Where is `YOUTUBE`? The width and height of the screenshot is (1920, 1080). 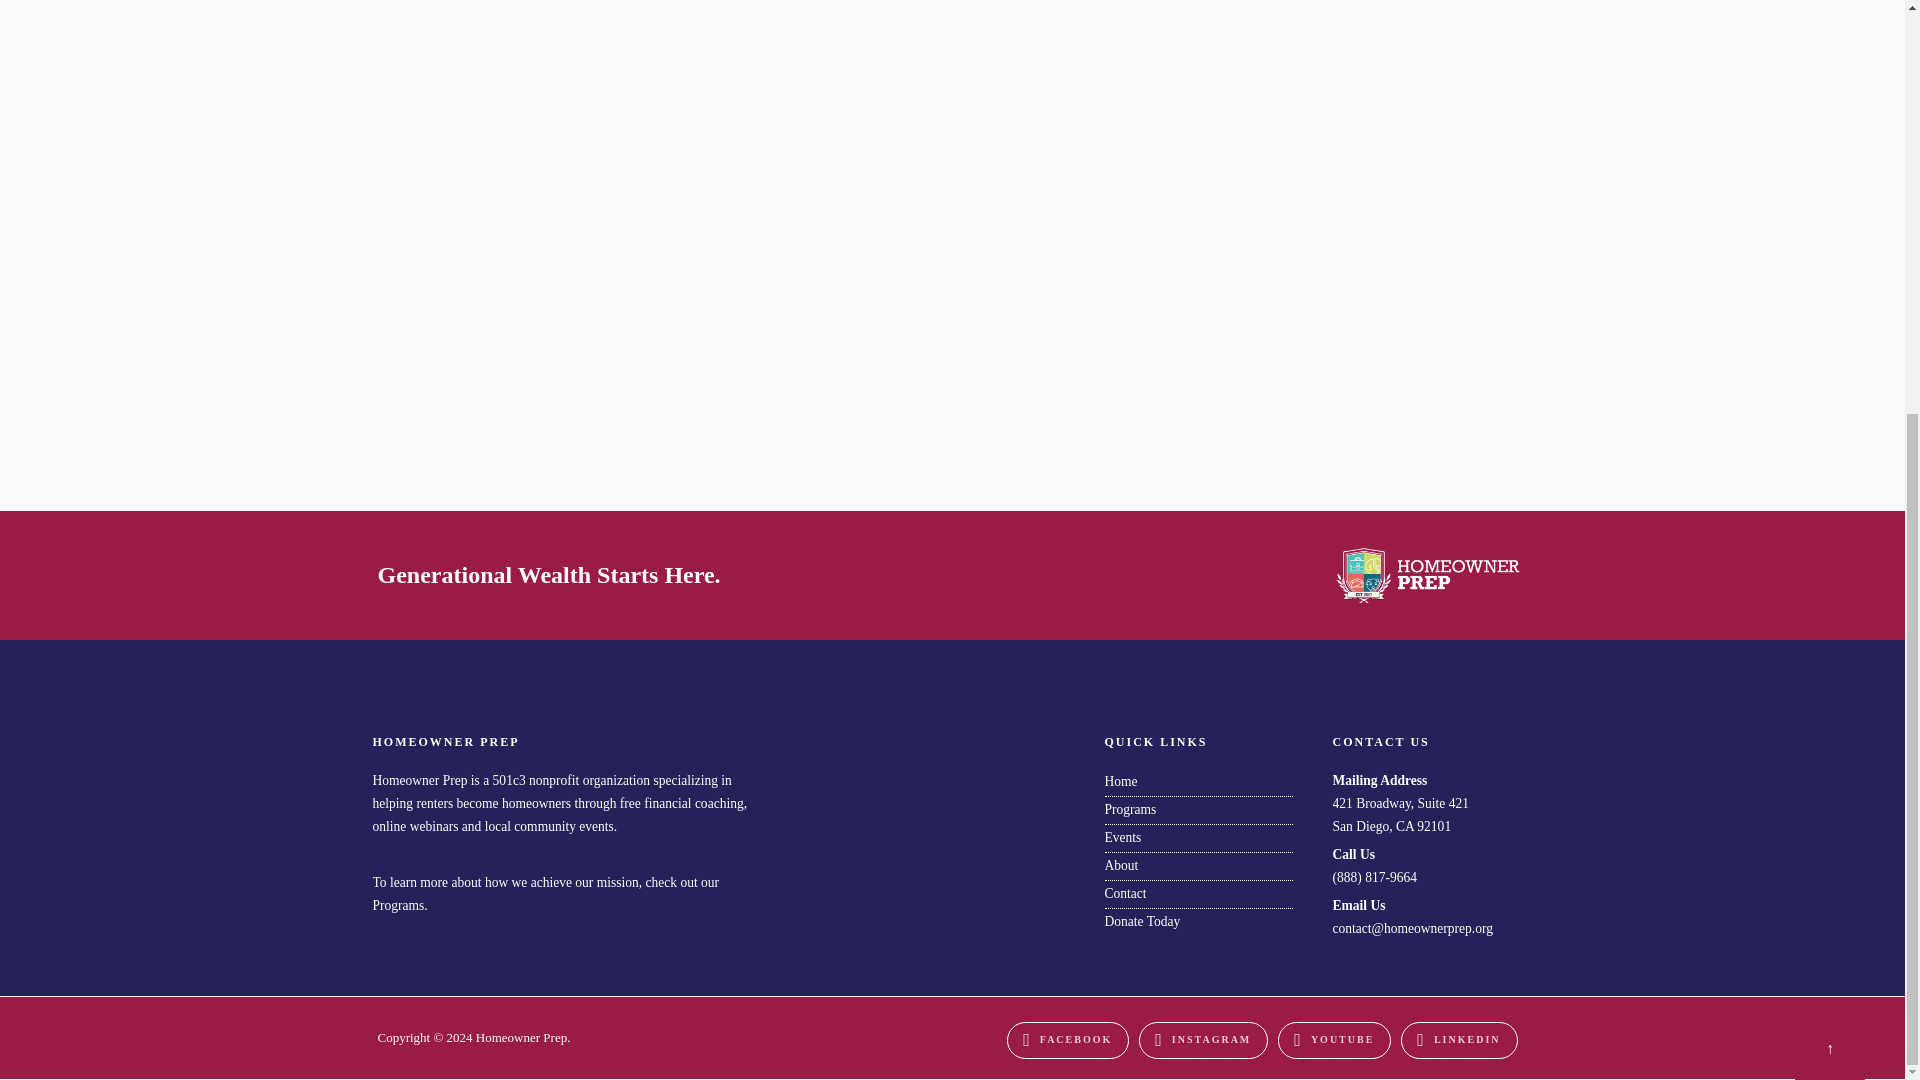
YOUTUBE is located at coordinates (1334, 1040).